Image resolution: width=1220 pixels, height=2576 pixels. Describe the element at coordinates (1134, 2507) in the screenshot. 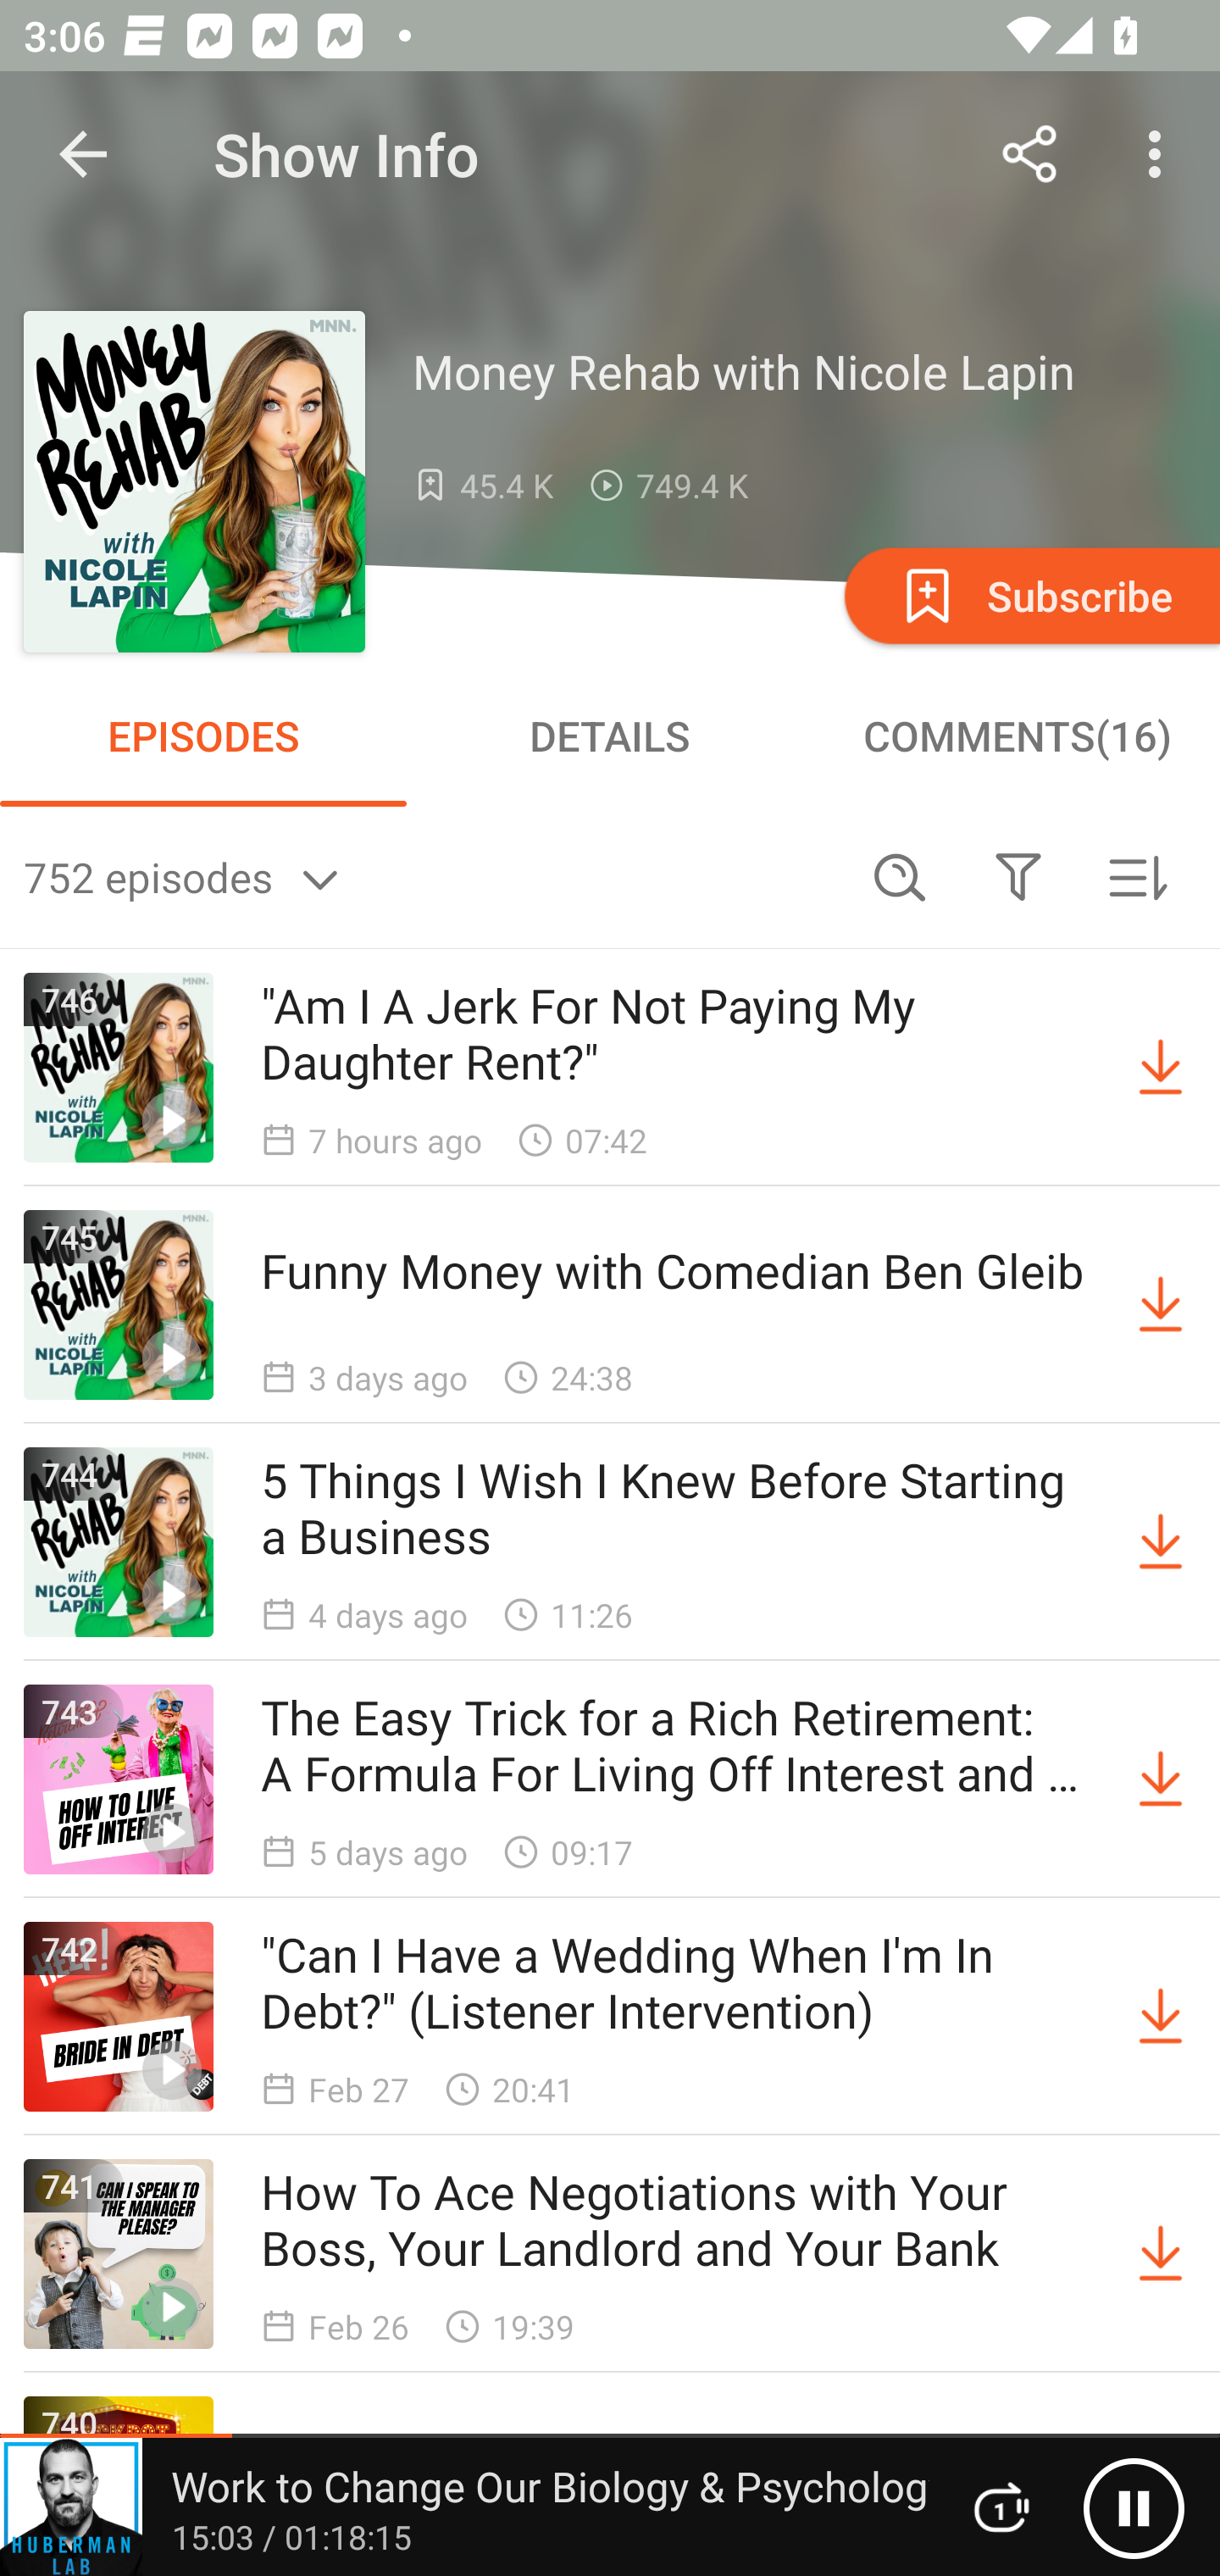

I see `Pause` at that location.